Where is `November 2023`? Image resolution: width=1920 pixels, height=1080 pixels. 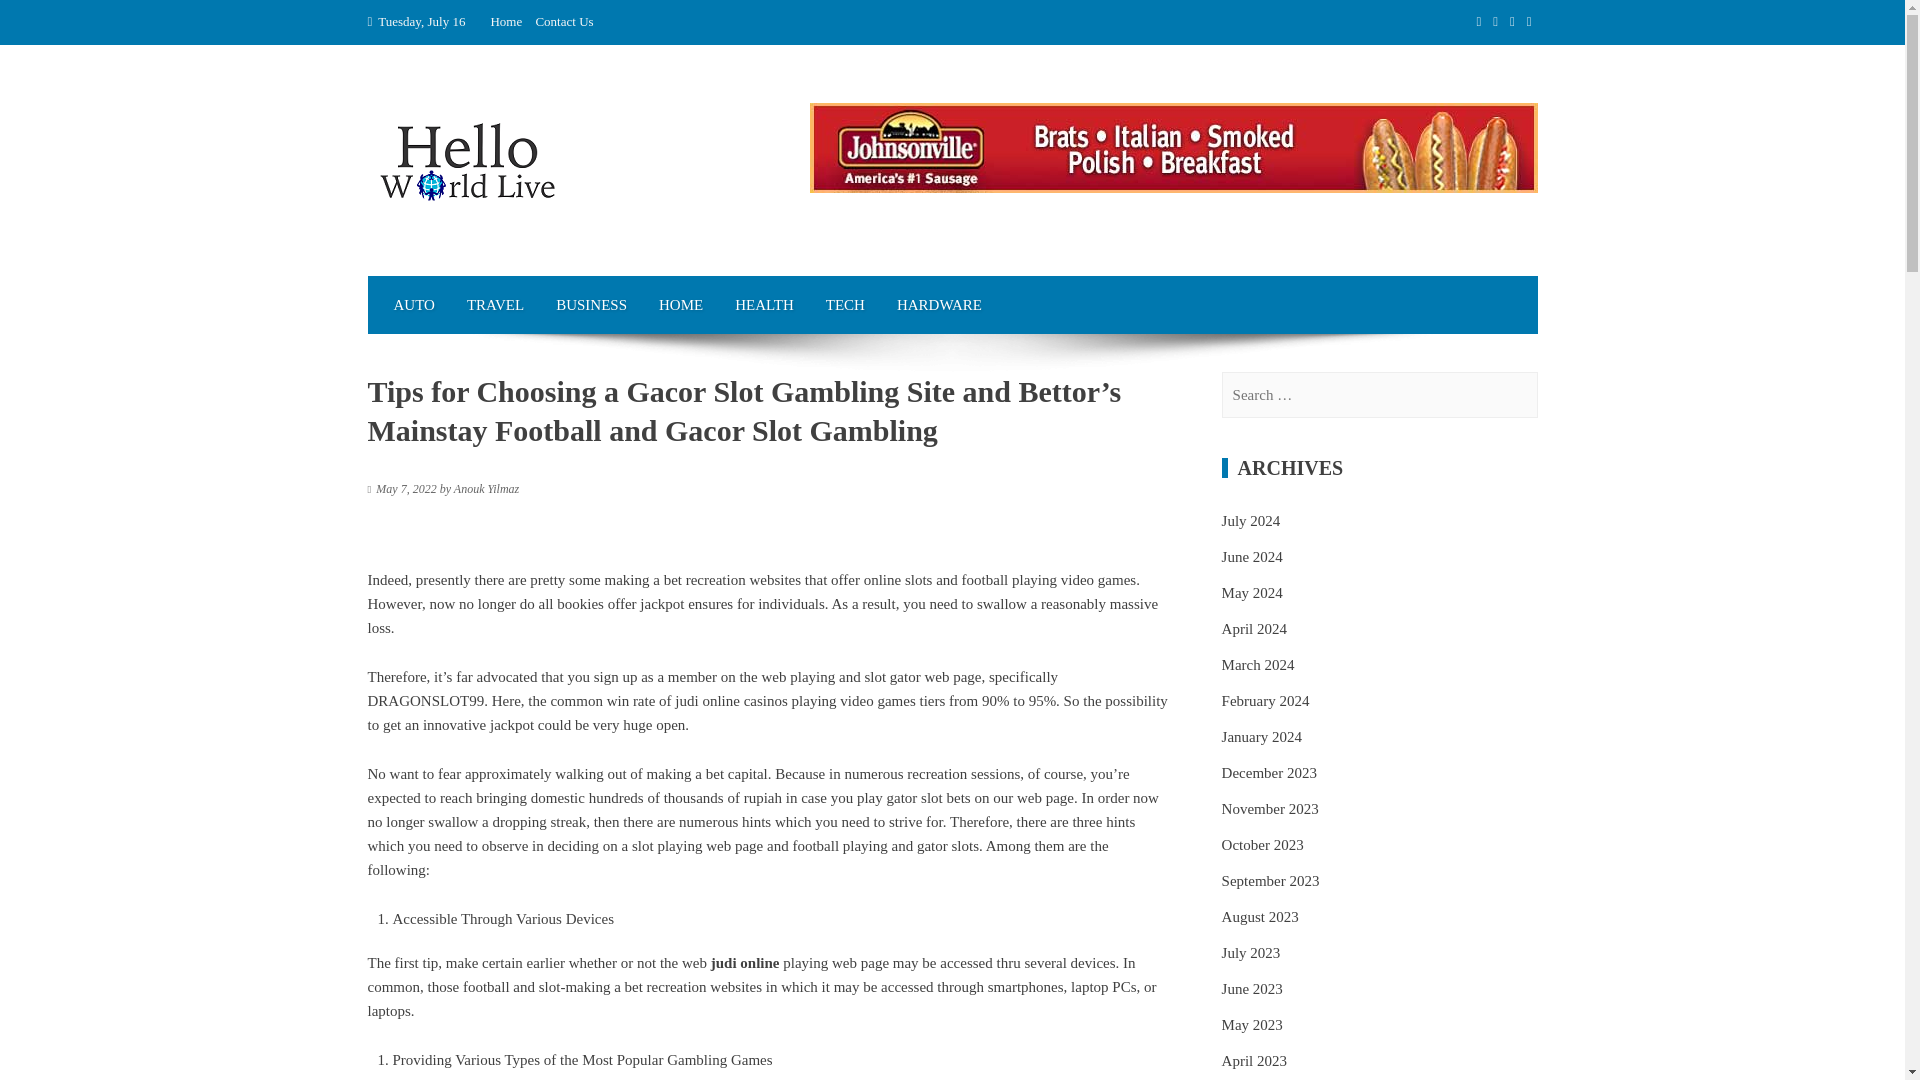 November 2023 is located at coordinates (1270, 808).